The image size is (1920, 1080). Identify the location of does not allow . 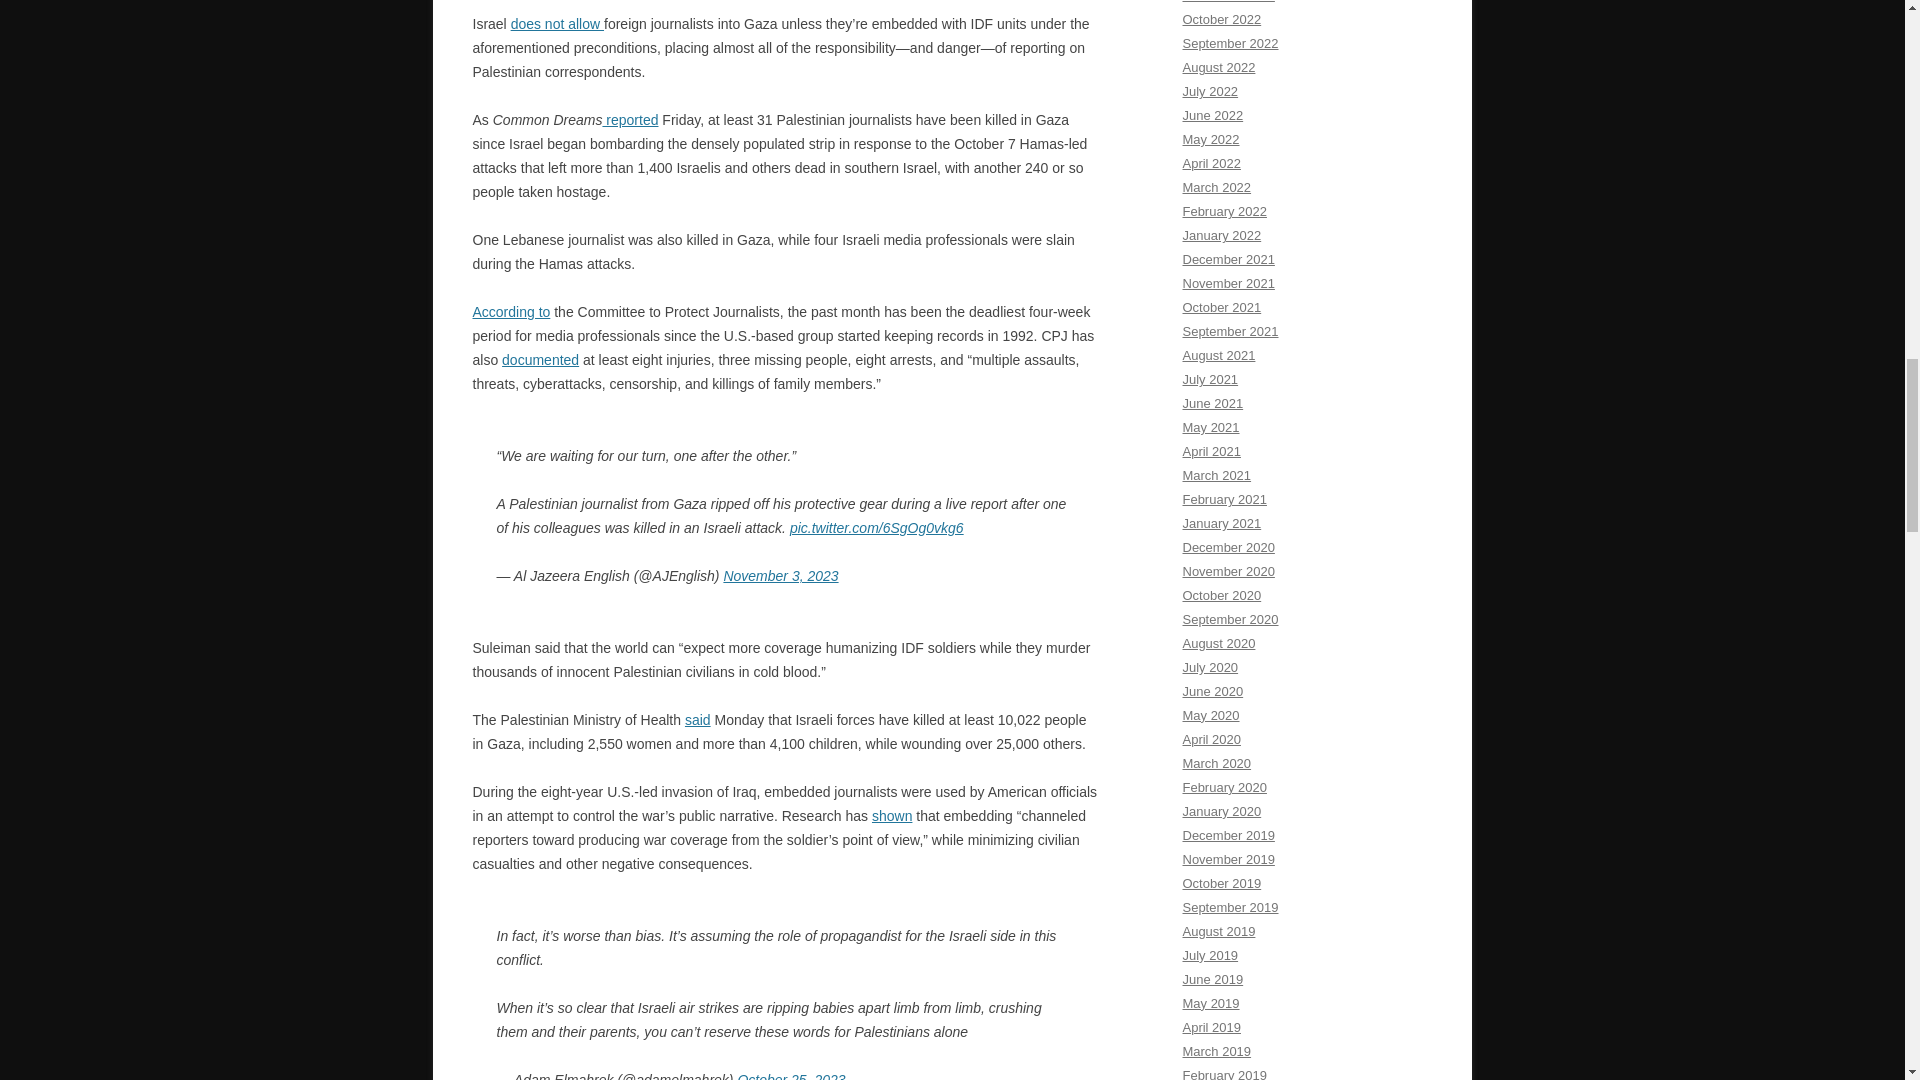
(557, 24).